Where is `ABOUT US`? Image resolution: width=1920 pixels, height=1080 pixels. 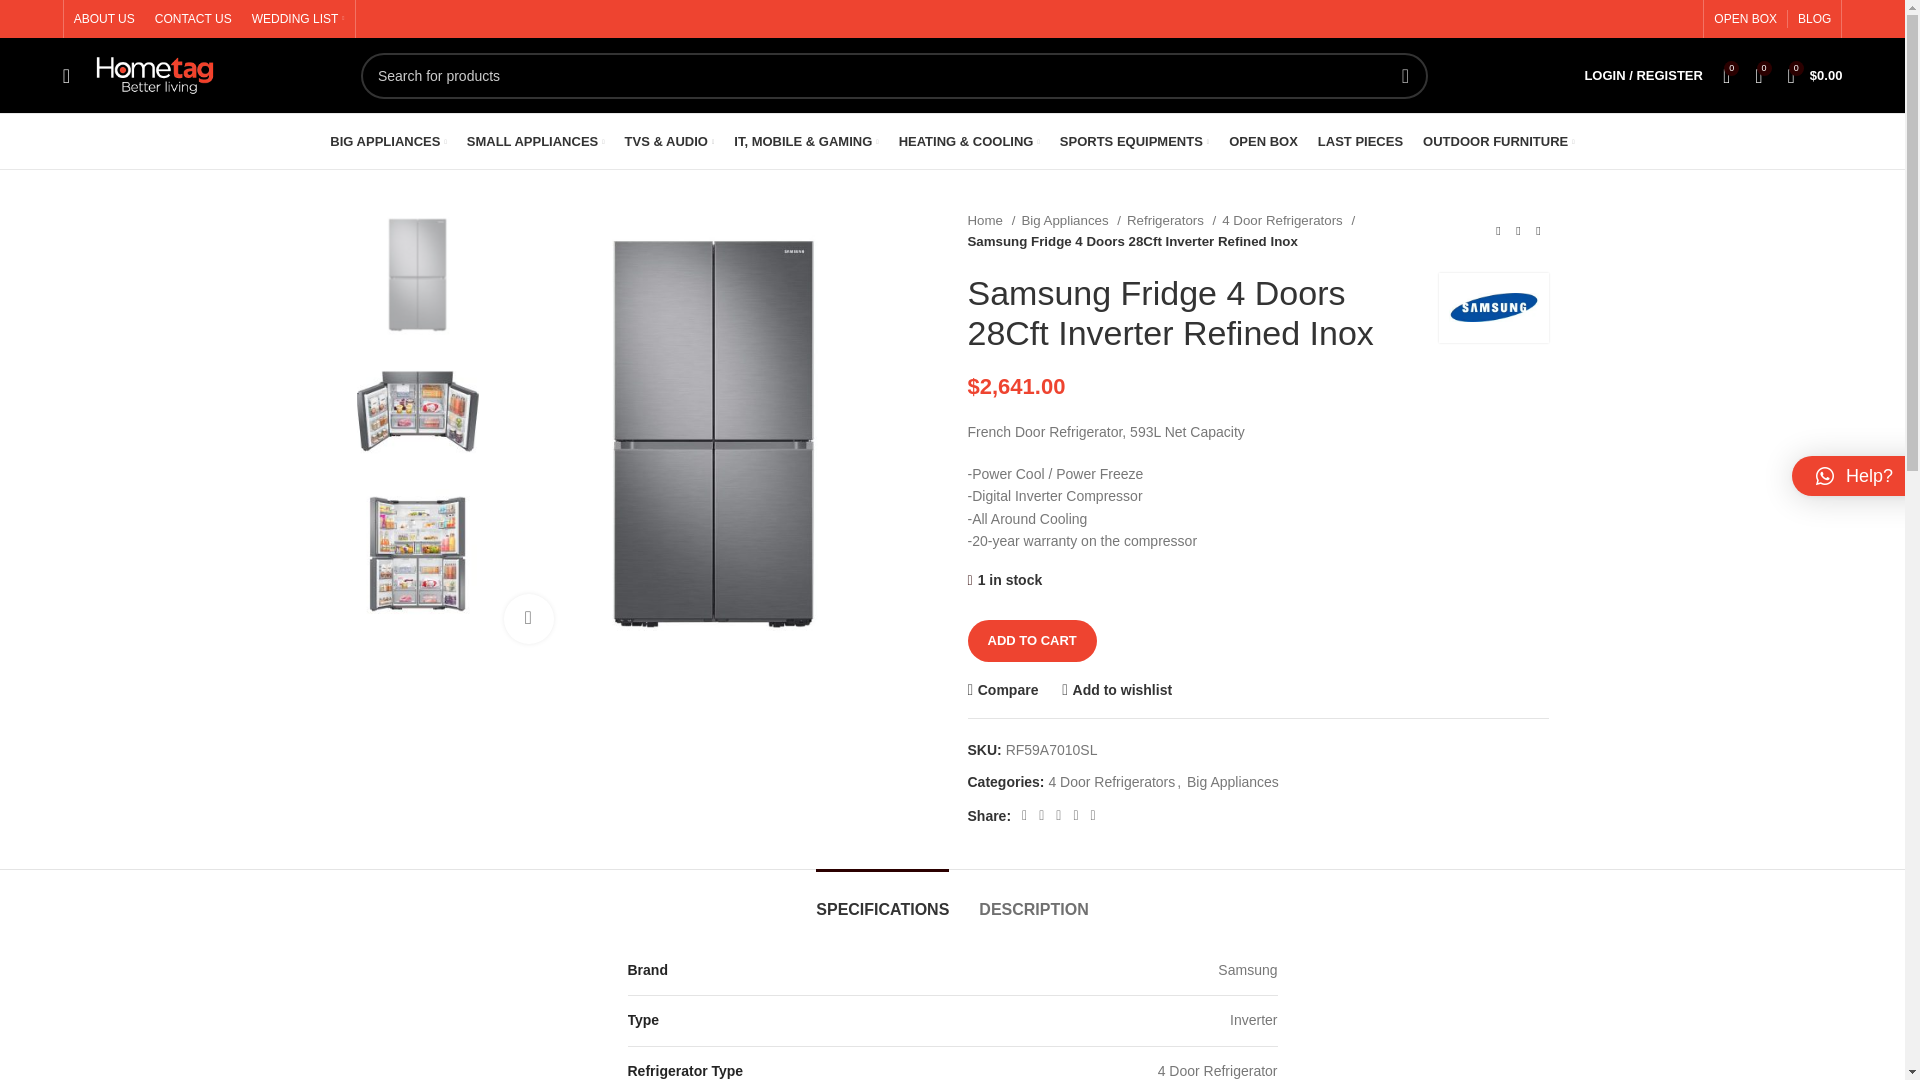
ABOUT US is located at coordinates (104, 19).